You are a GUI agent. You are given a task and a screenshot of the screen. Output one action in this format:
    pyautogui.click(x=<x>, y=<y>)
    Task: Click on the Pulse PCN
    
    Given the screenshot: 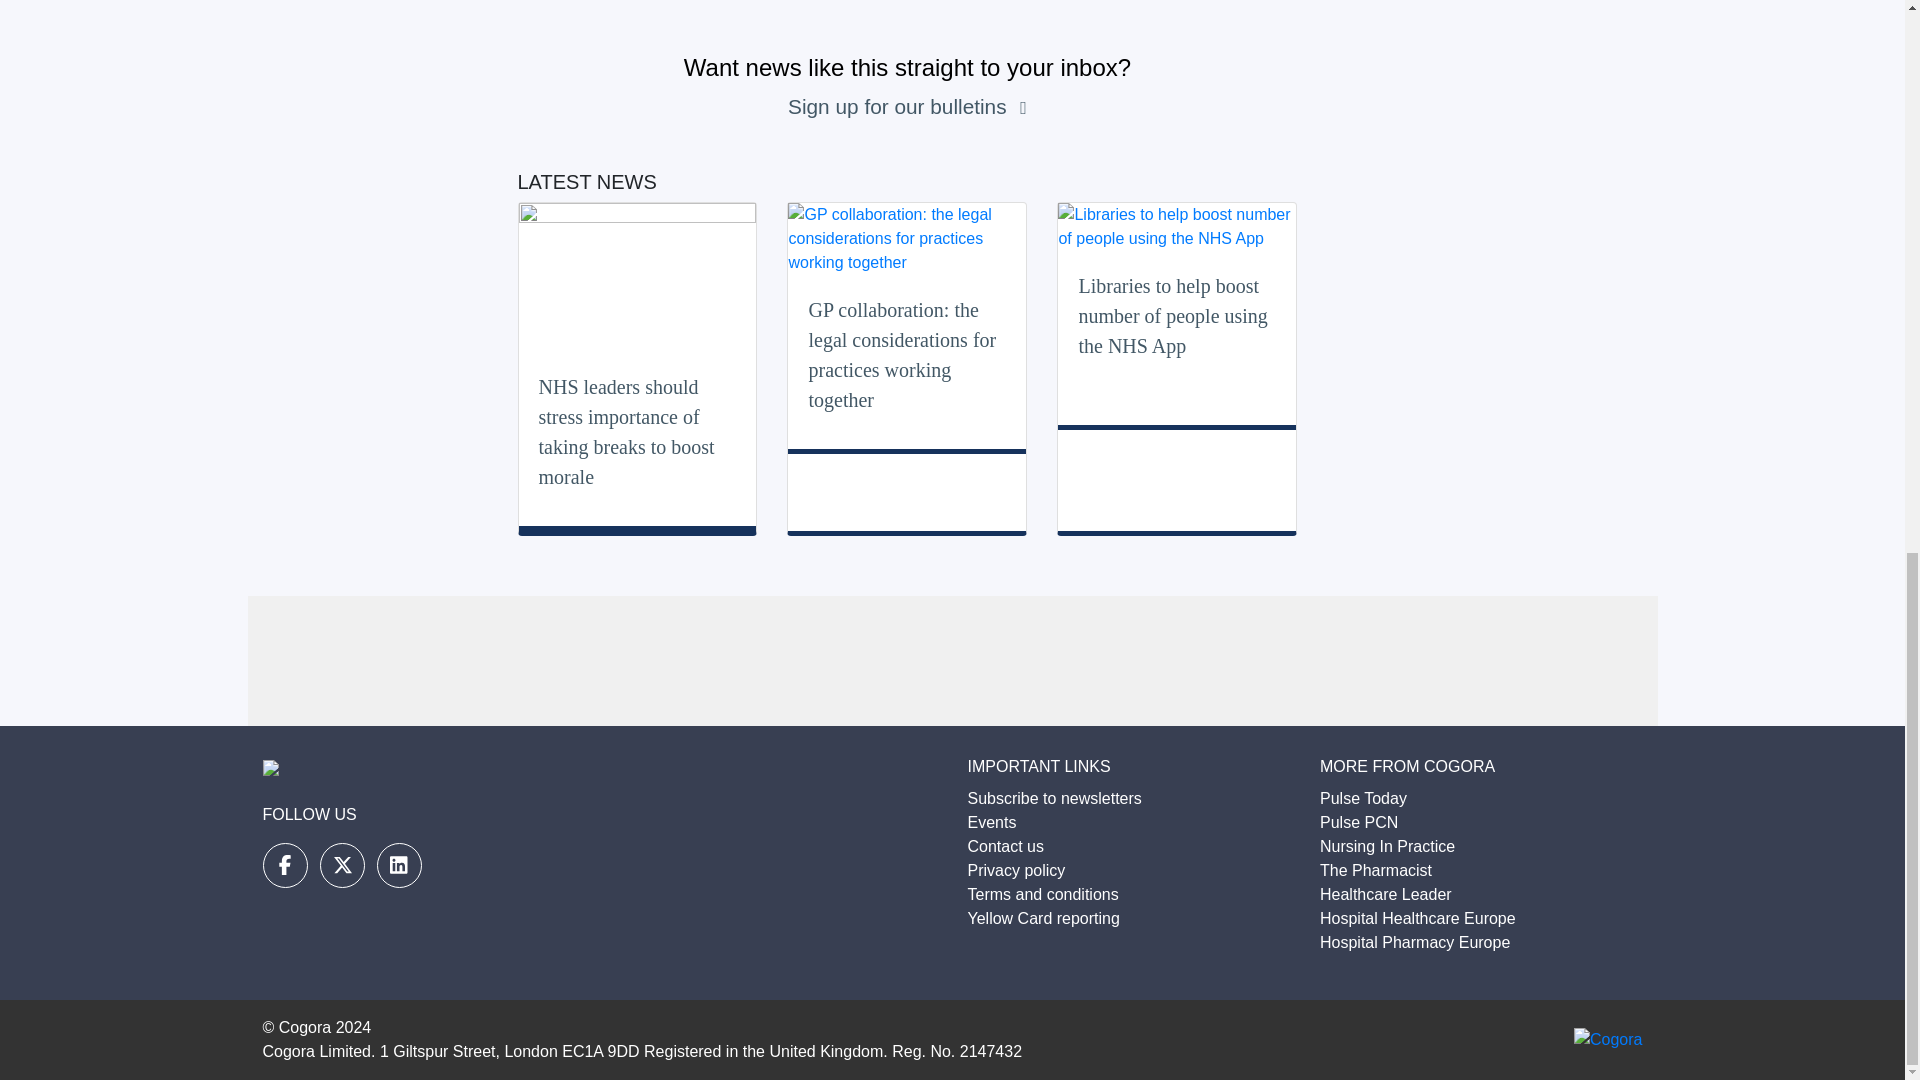 What is the action you would take?
    pyautogui.click(x=1358, y=822)
    